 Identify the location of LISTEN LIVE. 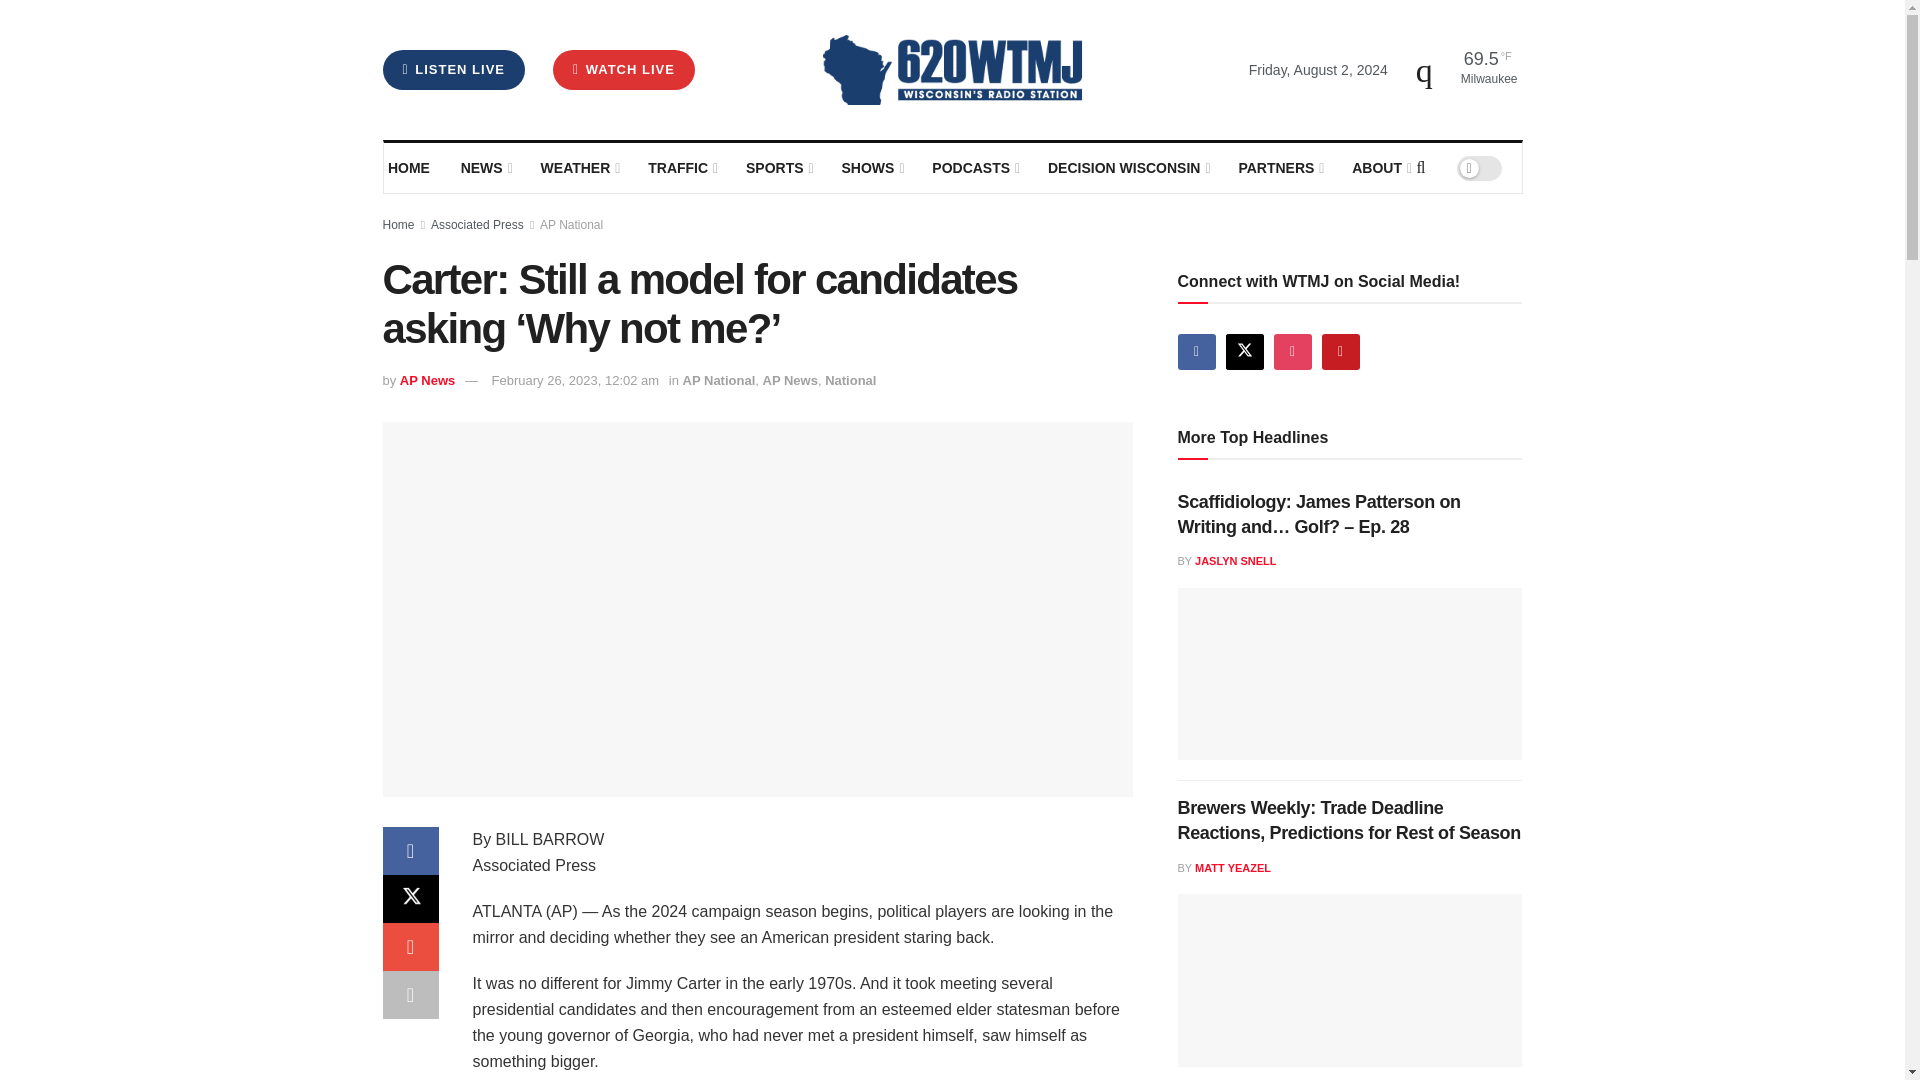
(453, 69).